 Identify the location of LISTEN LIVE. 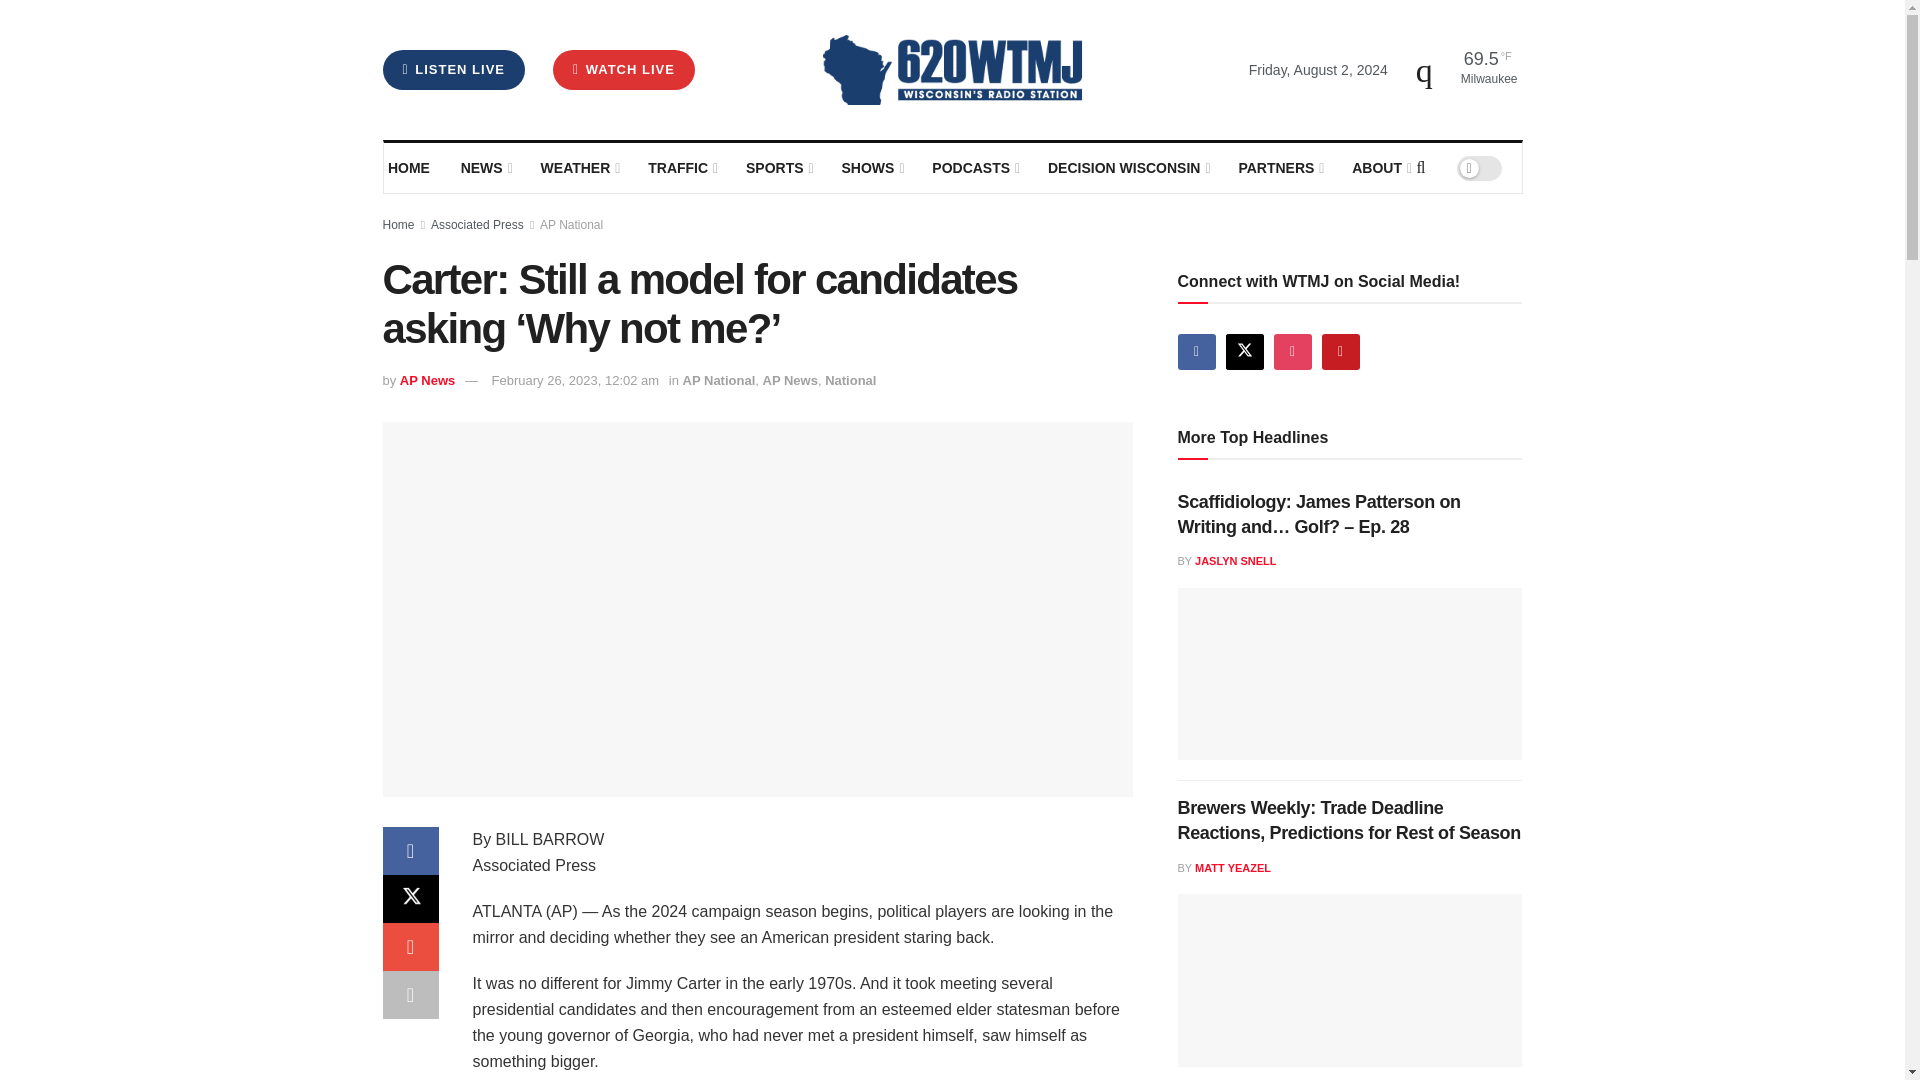
(453, 69).